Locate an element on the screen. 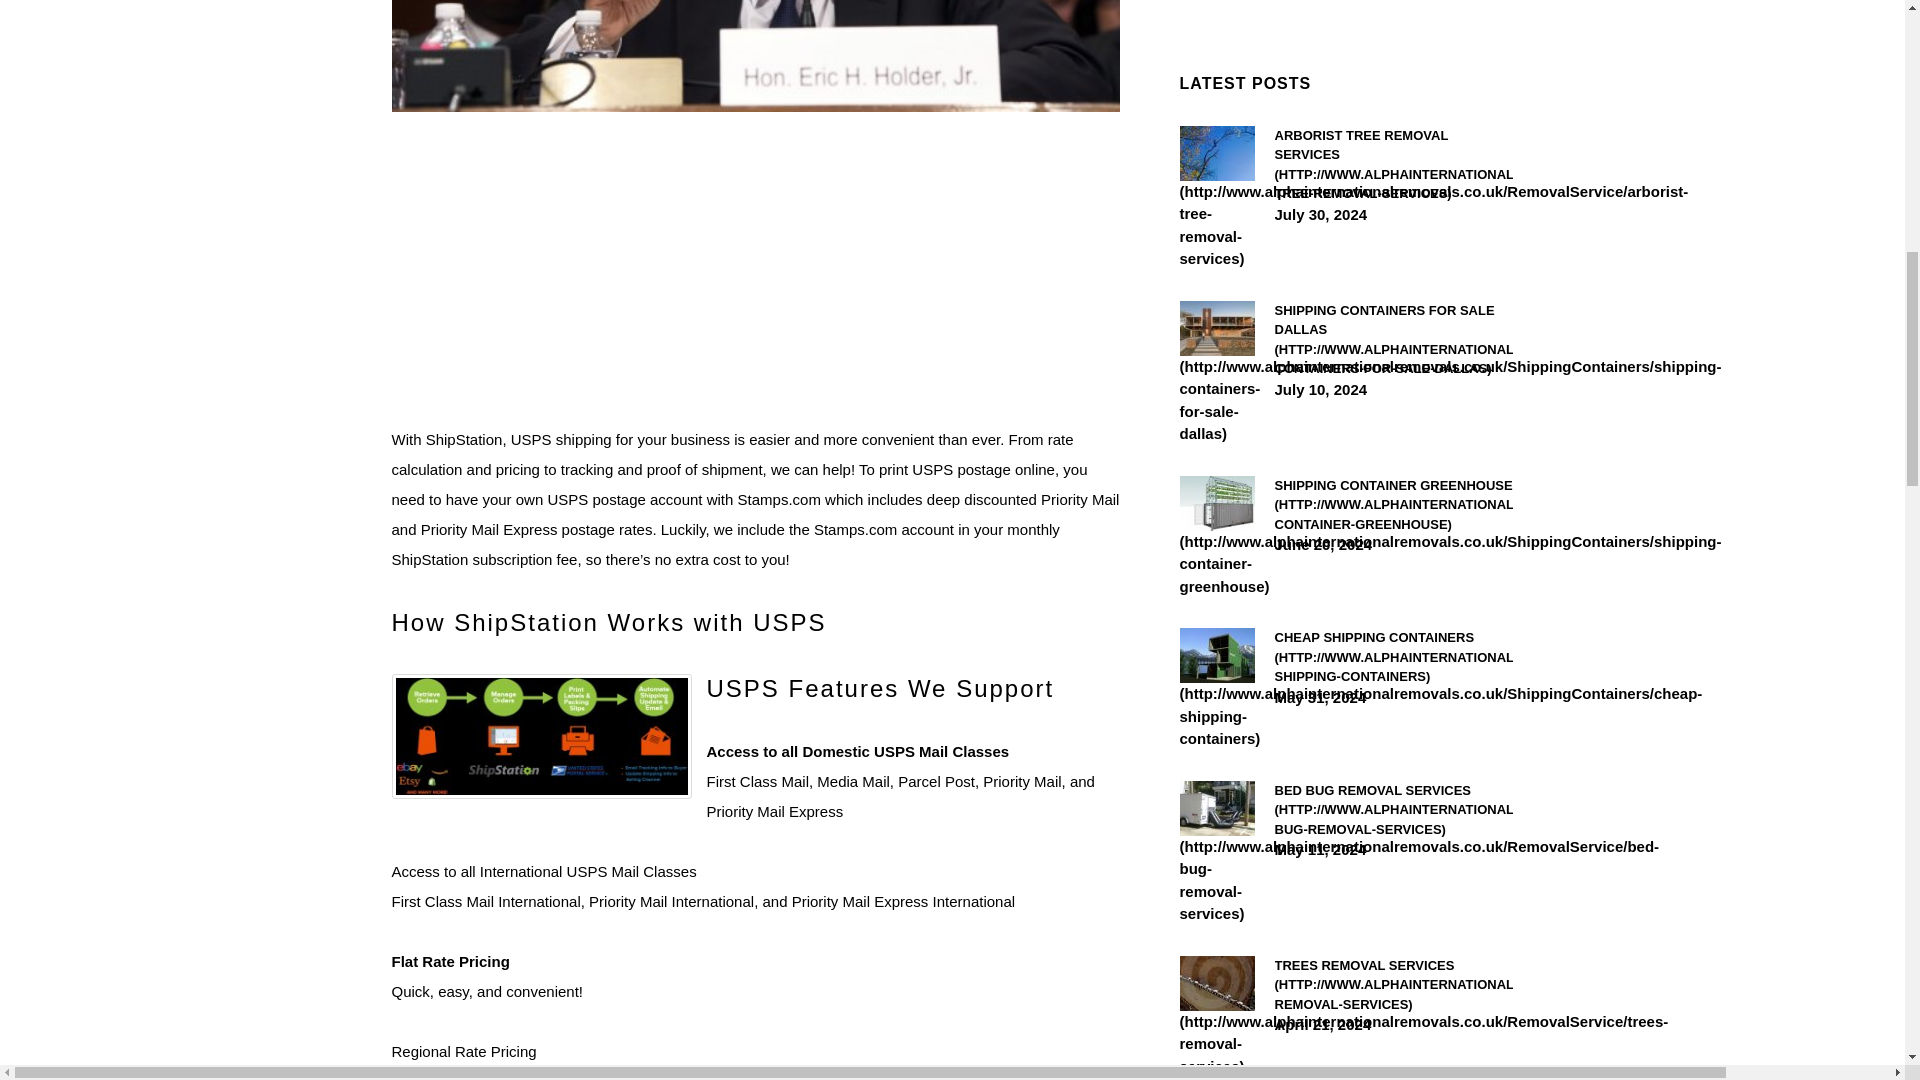 Image resolution: width=1920 pixels, height=1080 pixels. ARBORIST TREE REMOVAL SERVICES is located at coordinates (1393, 165).